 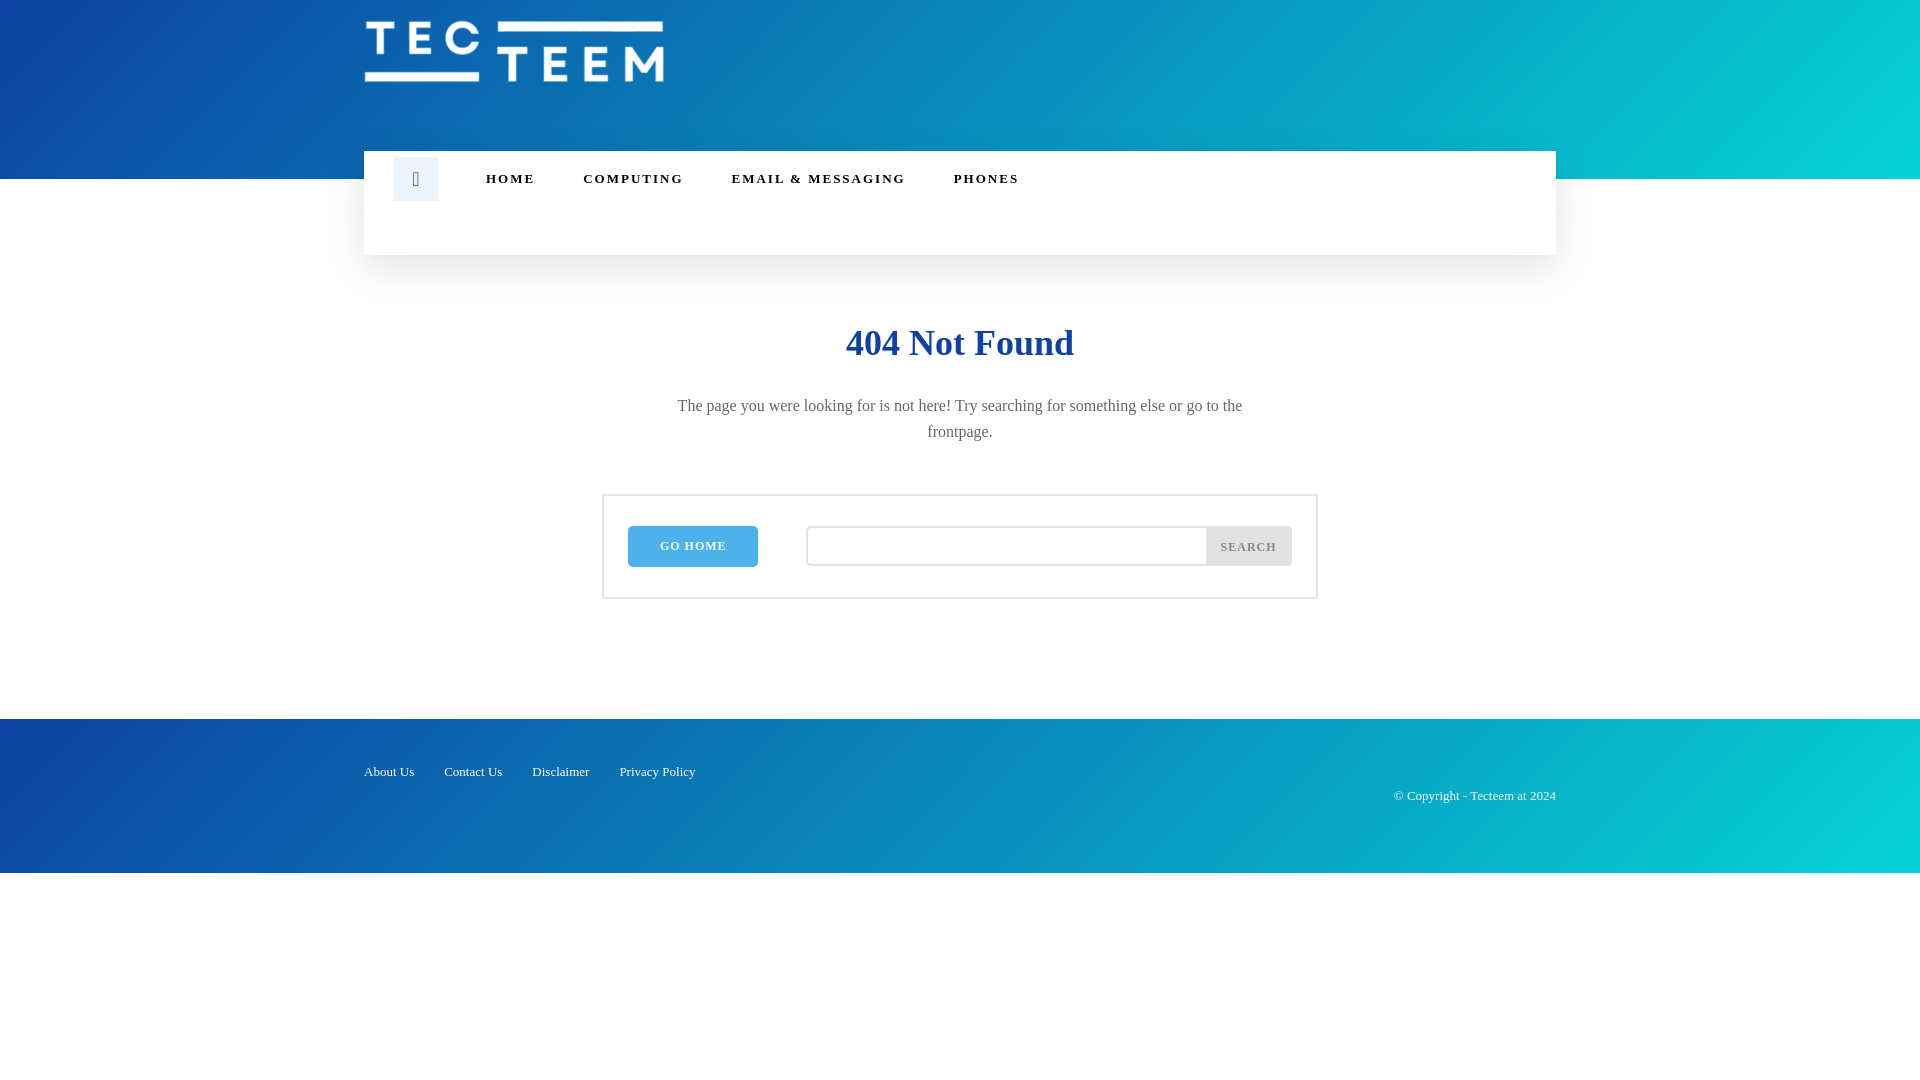 What do you see at coordinates (632, 179) in the screenshot?
I see `COMPUTING` at bounding box center [632, 179].